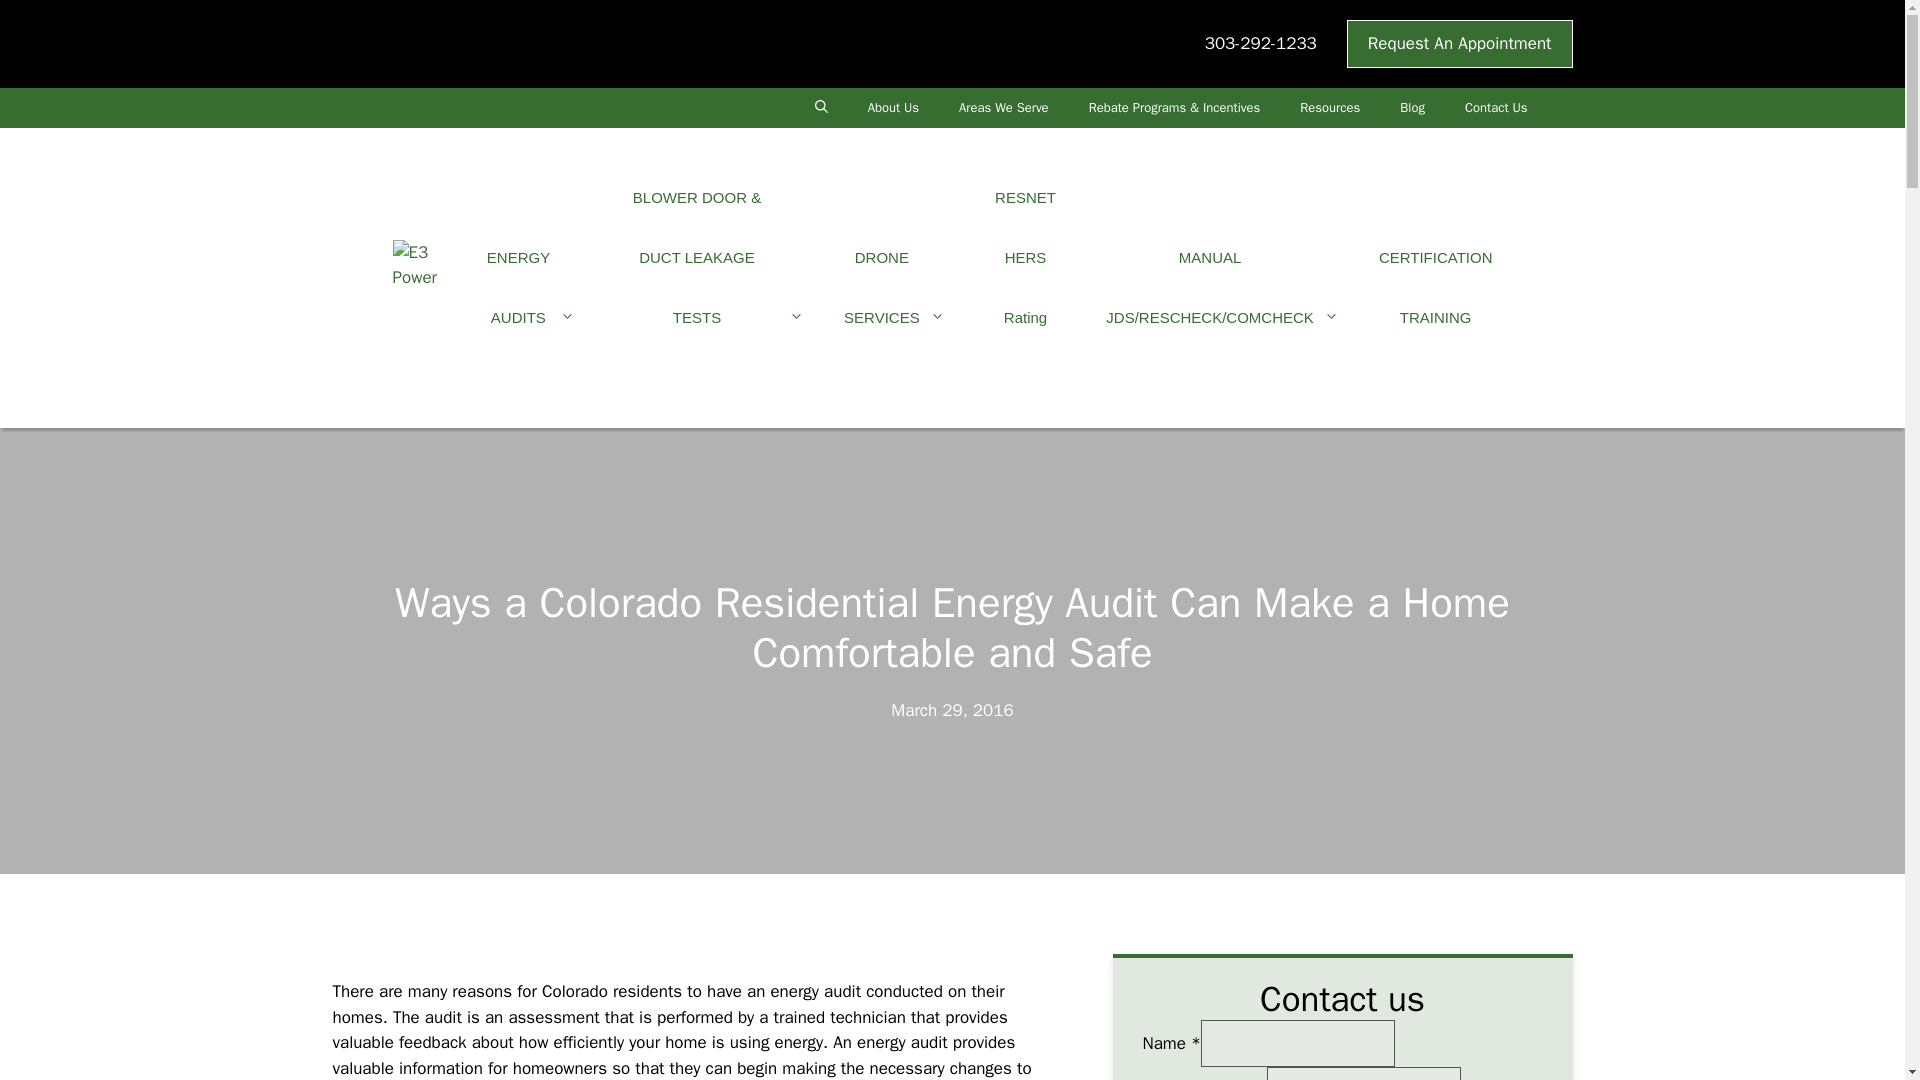 This screenshot has height=1080, width=1920. I want to click on Areas We Serve, so click(1004, 108).